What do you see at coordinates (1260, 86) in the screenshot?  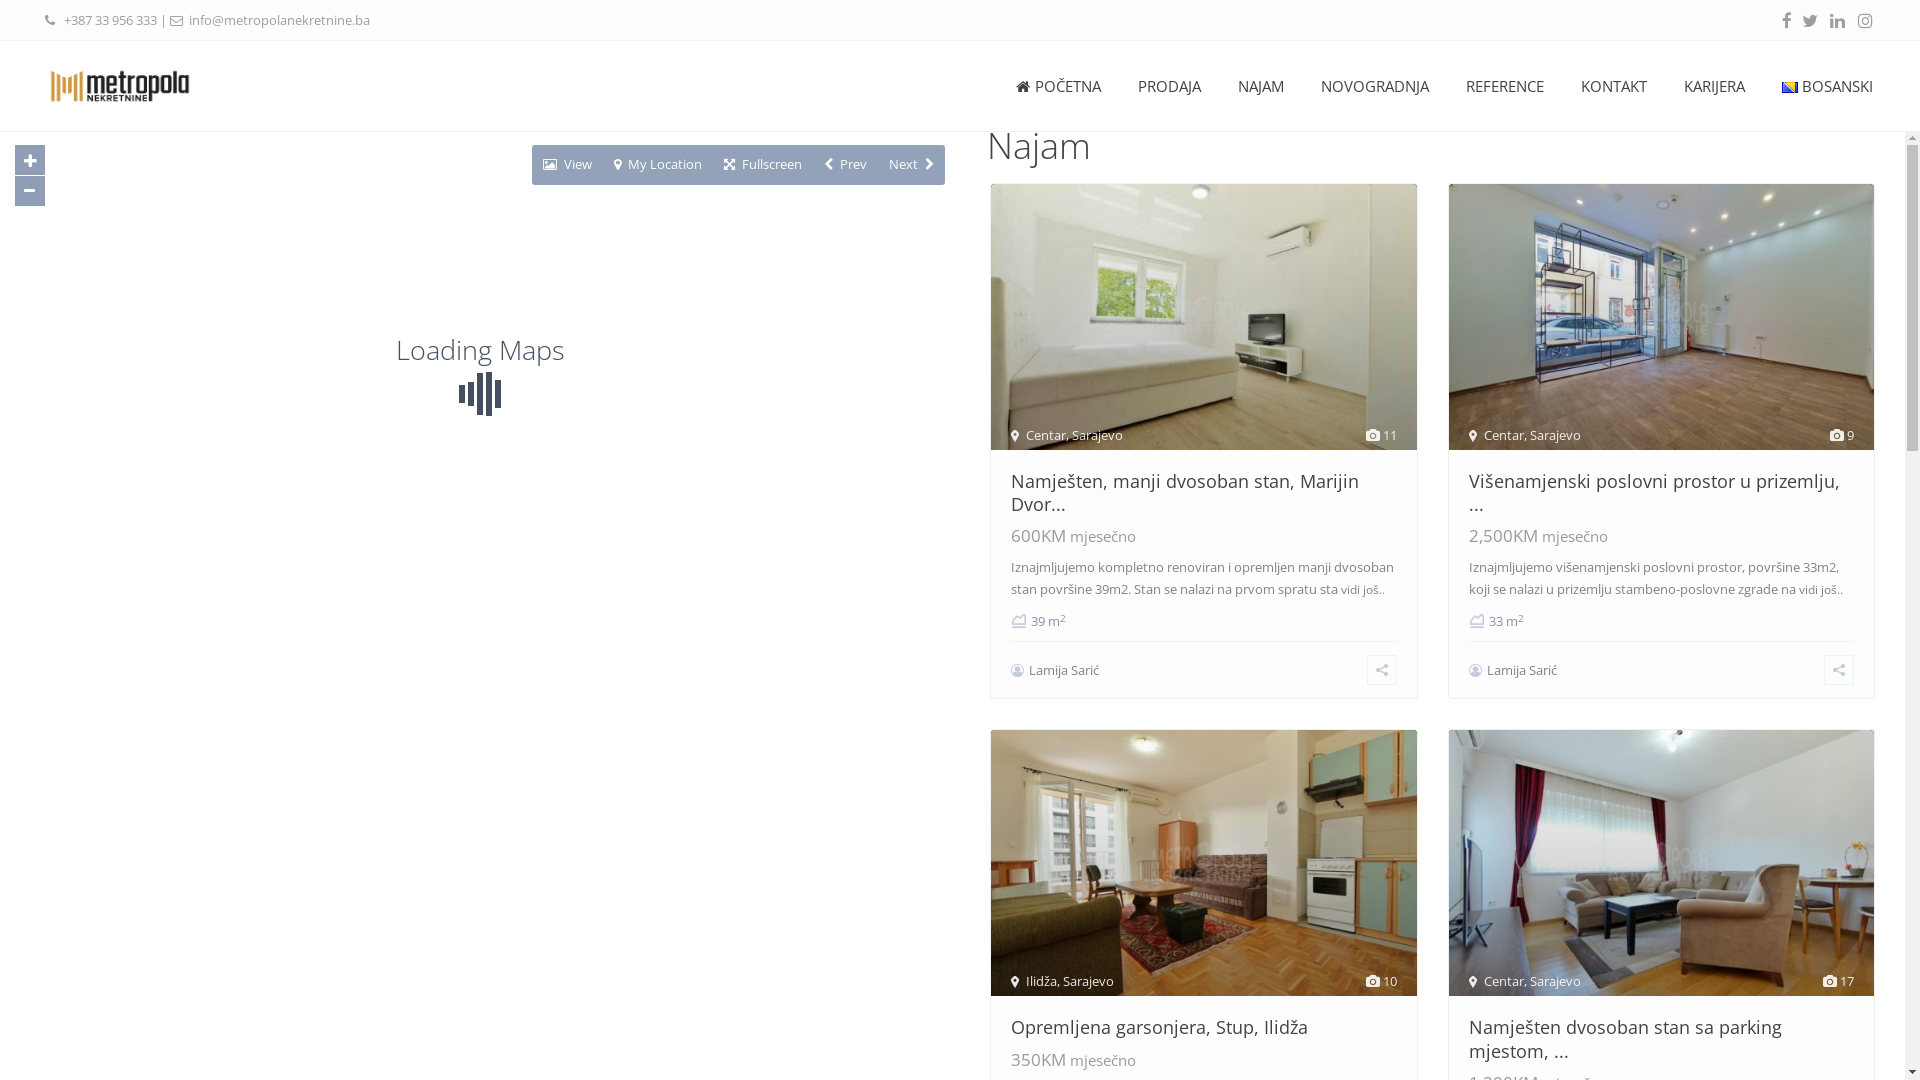 I see `NAJAM` at bounding box center [1260, 86].